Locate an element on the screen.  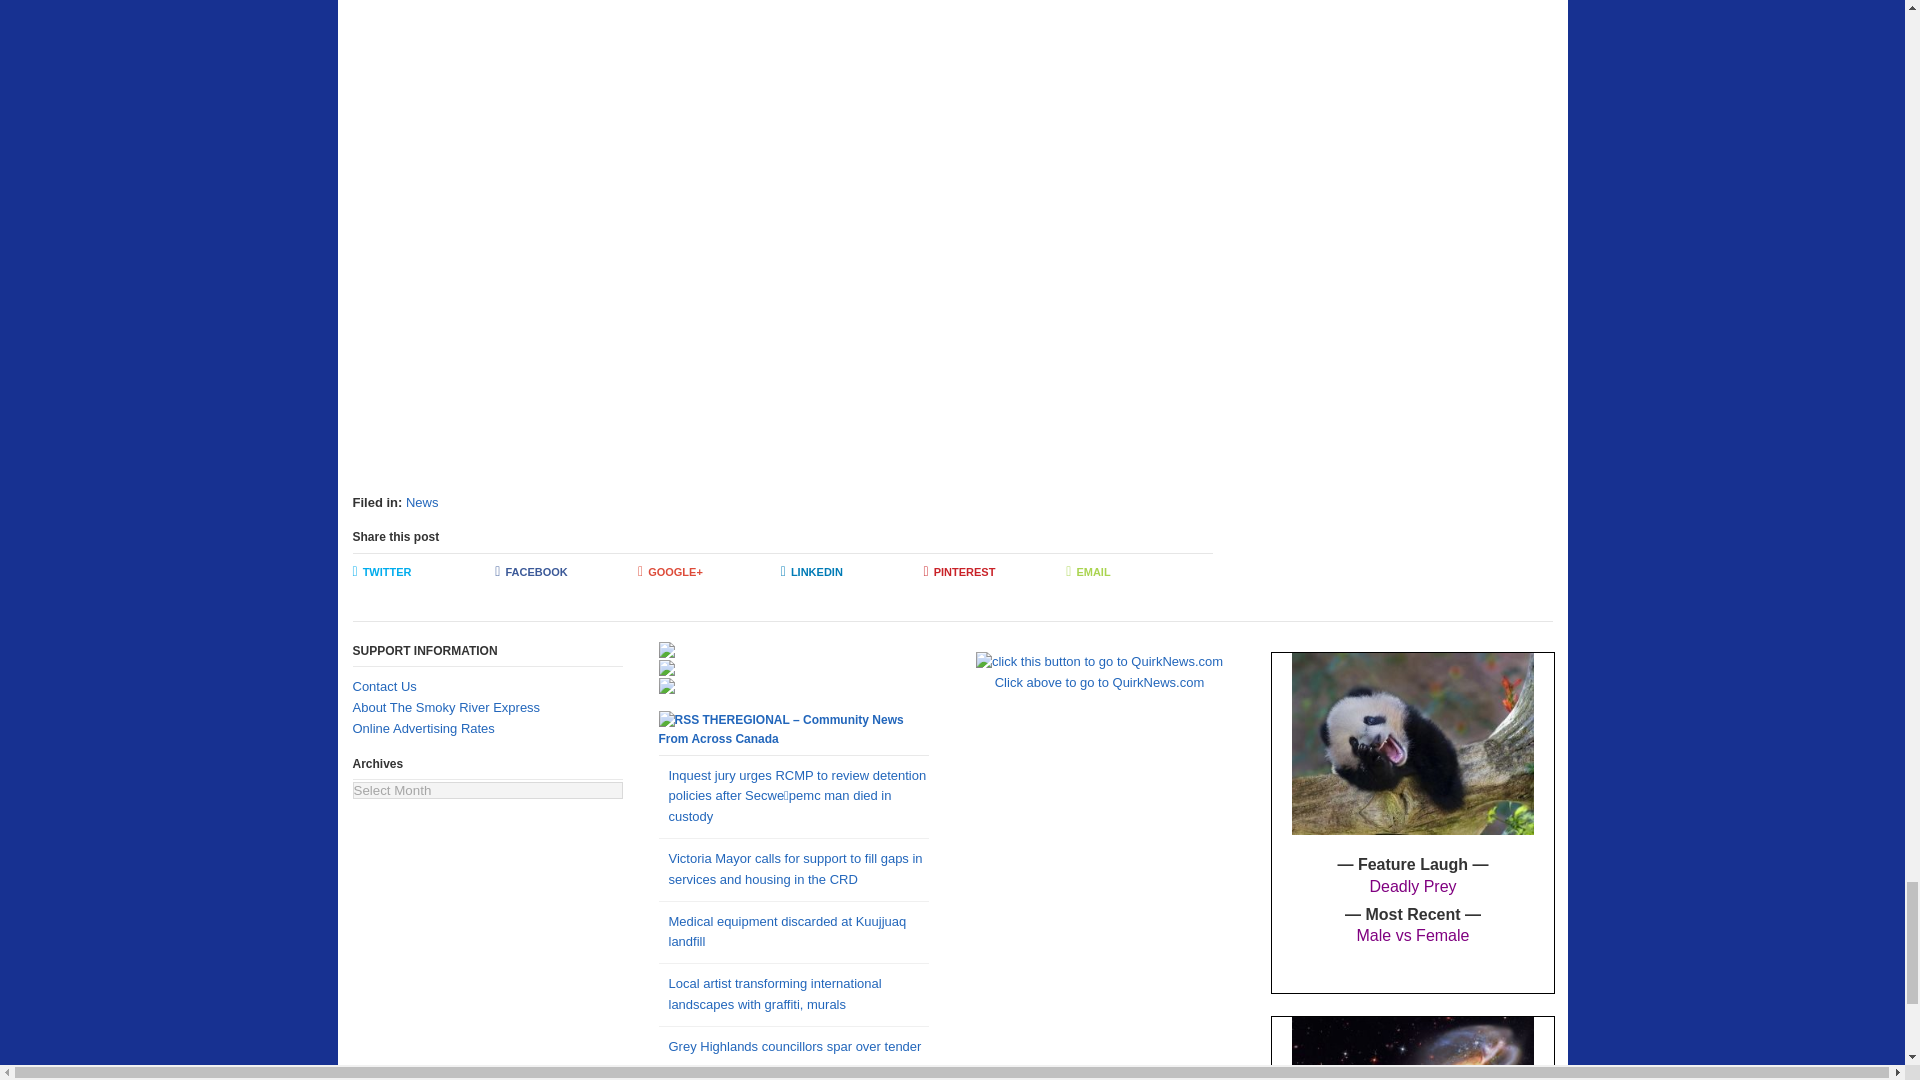
News is located at coordinates (422, 502).